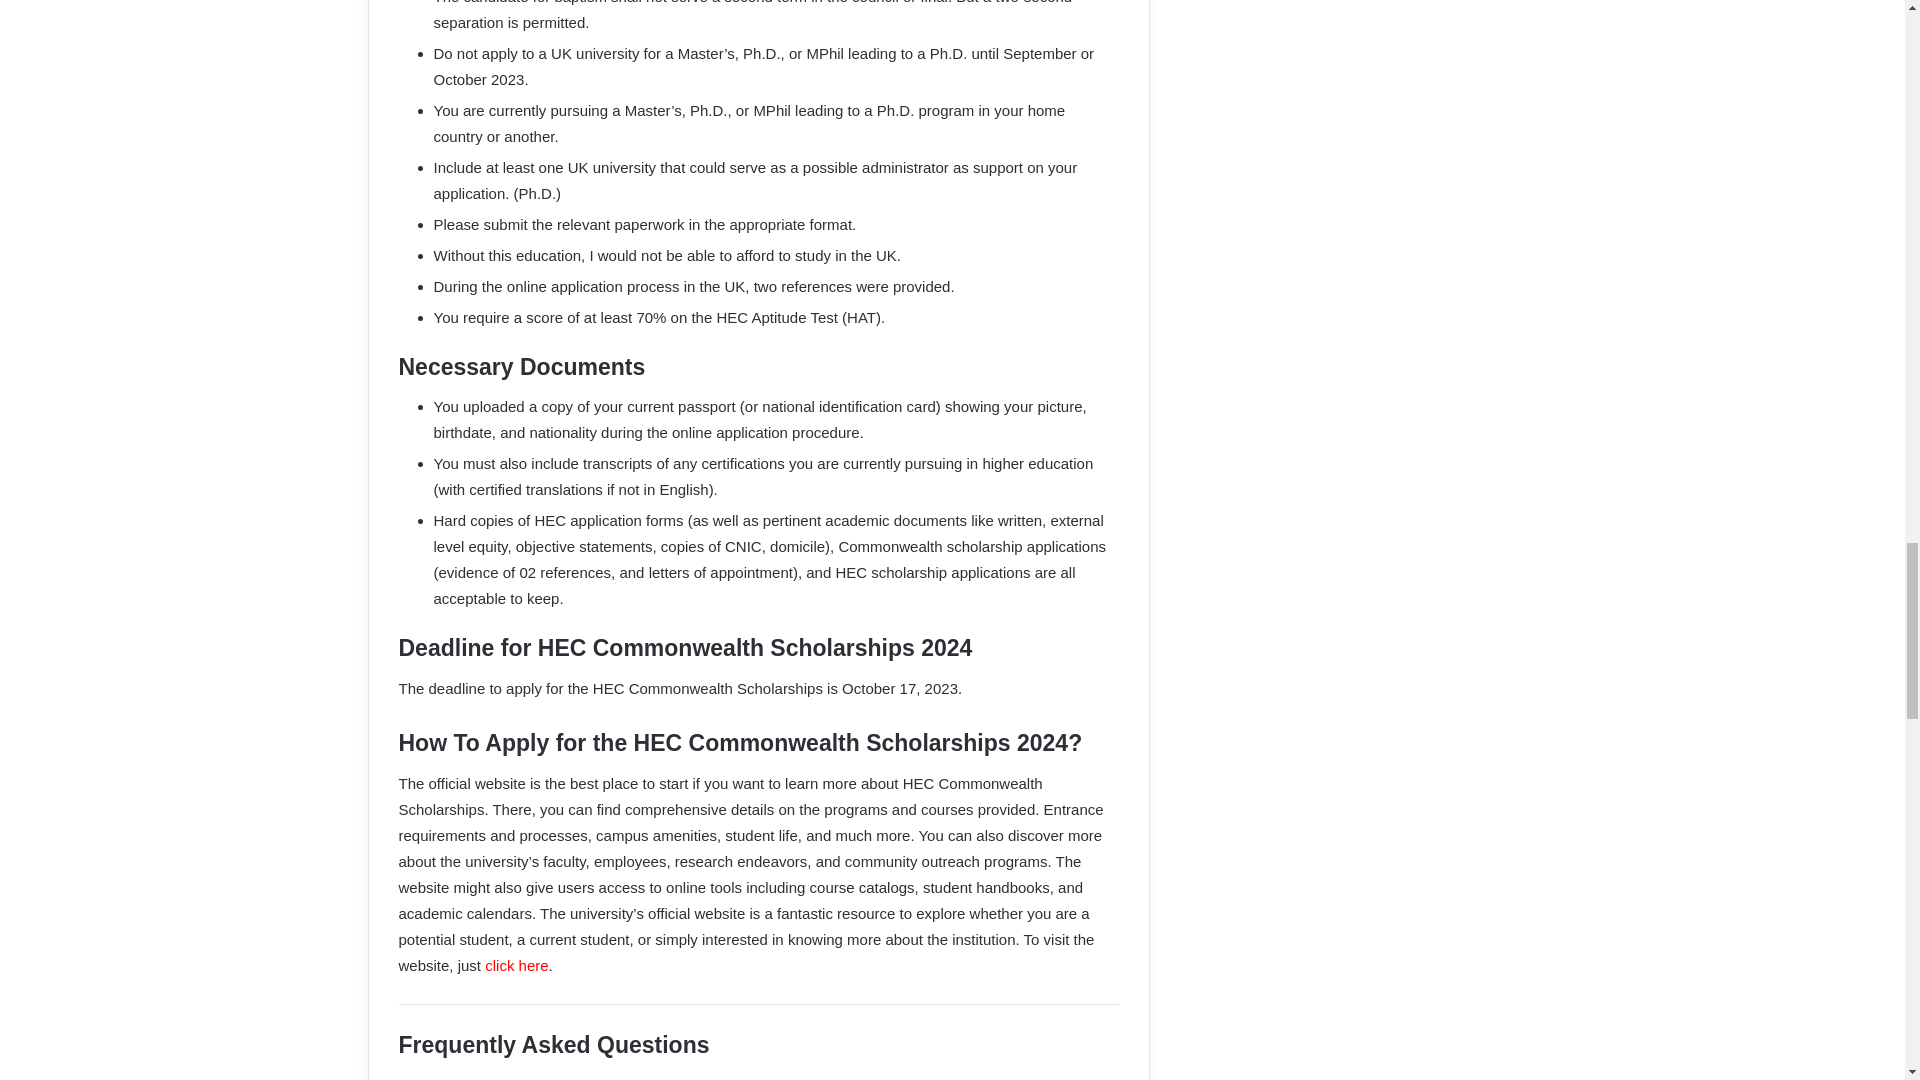 This screenshot has width=1920, height=1080. I want to click on click here, so click(516, 965).